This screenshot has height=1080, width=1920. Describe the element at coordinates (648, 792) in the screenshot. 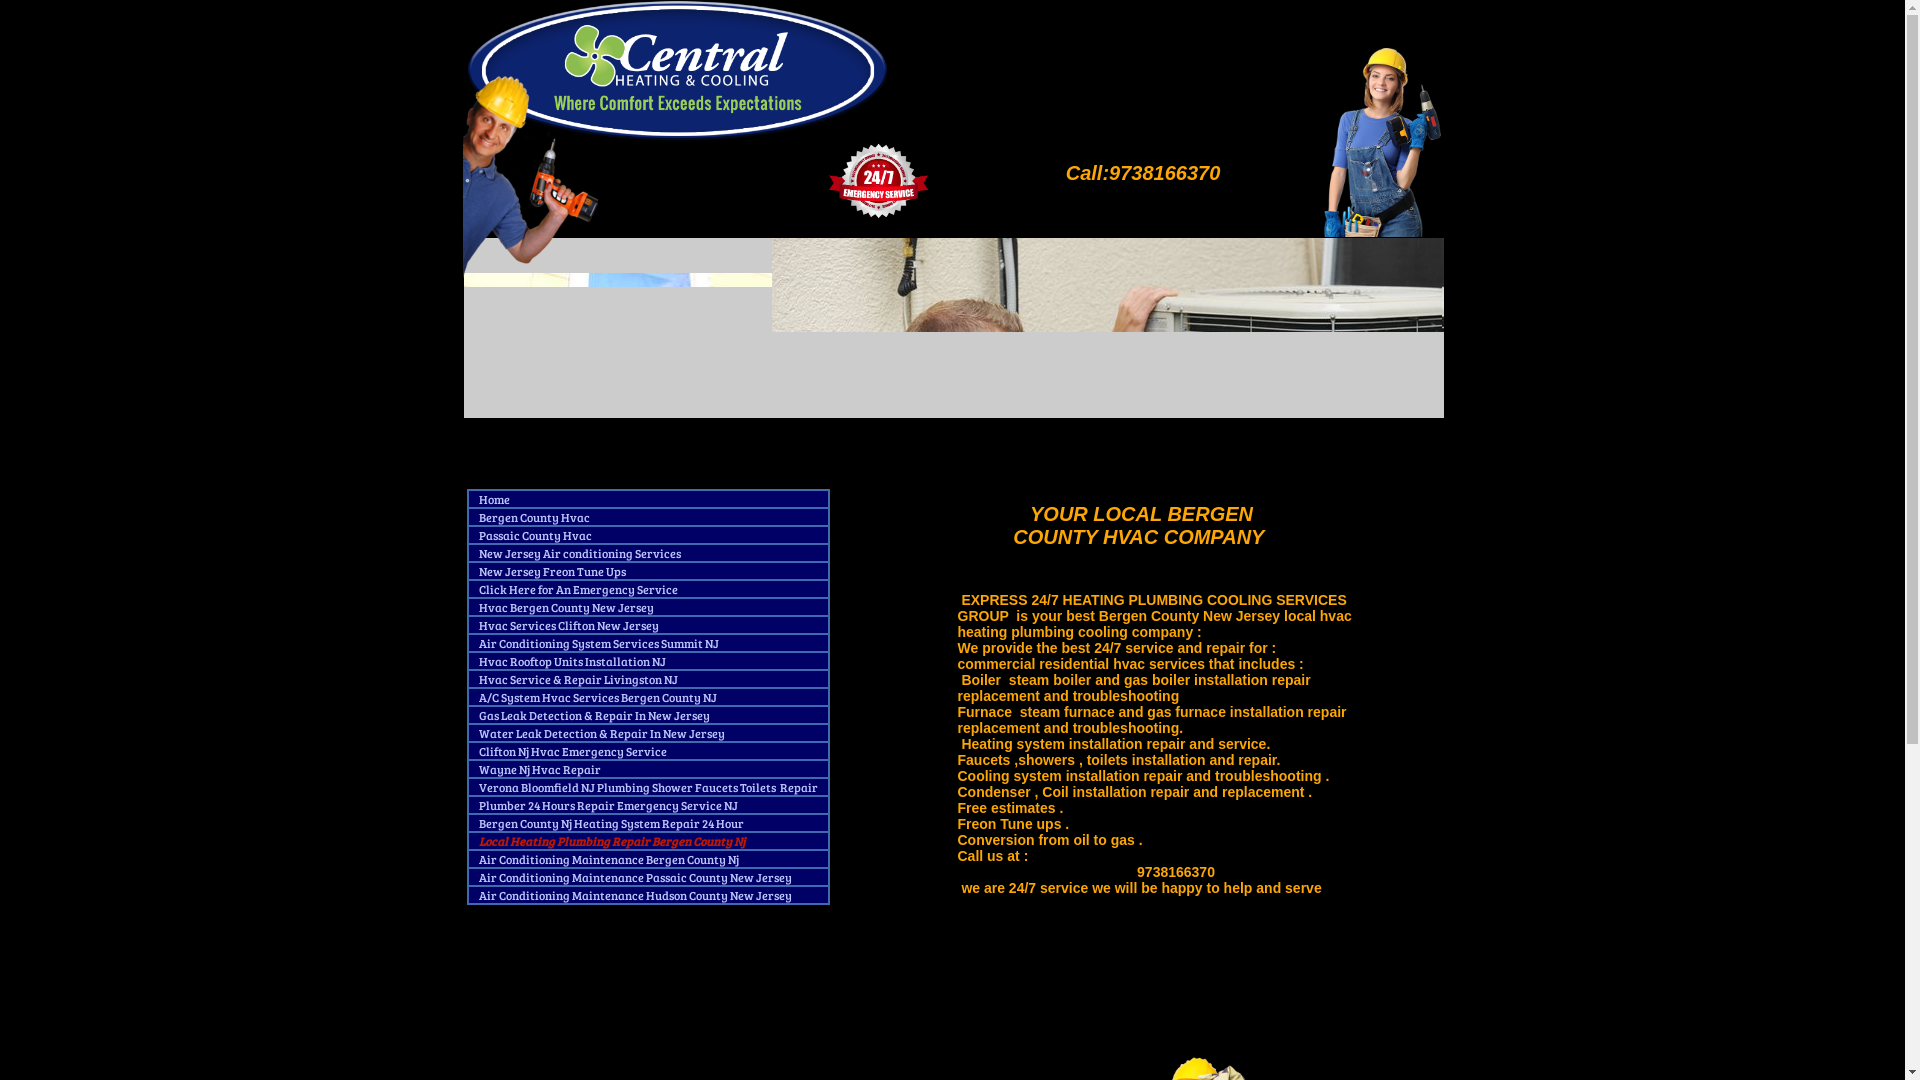

I see `Verona Bloomfield NJ Plumbing Shower Faucets Toilets  Repair` at that location.